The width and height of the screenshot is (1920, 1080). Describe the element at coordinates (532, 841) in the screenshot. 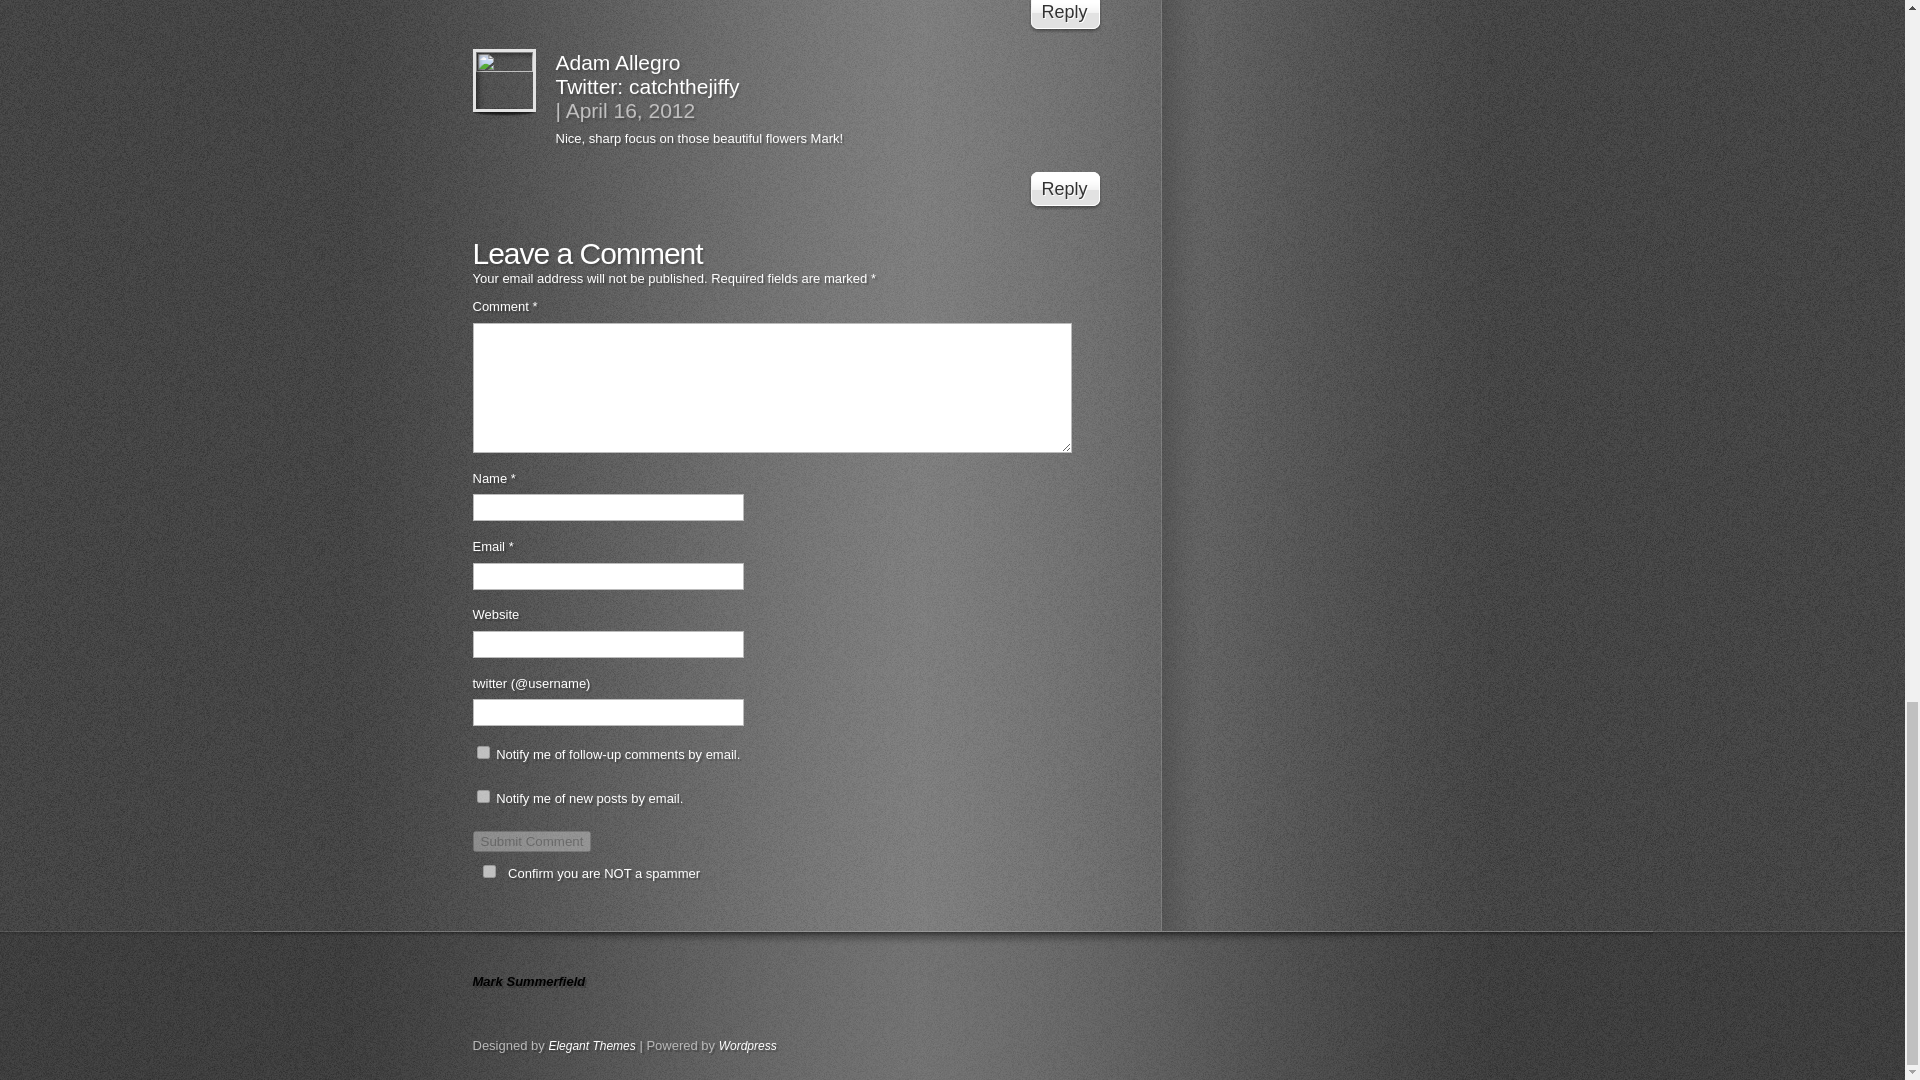

I see `Submit Comment` at that location.